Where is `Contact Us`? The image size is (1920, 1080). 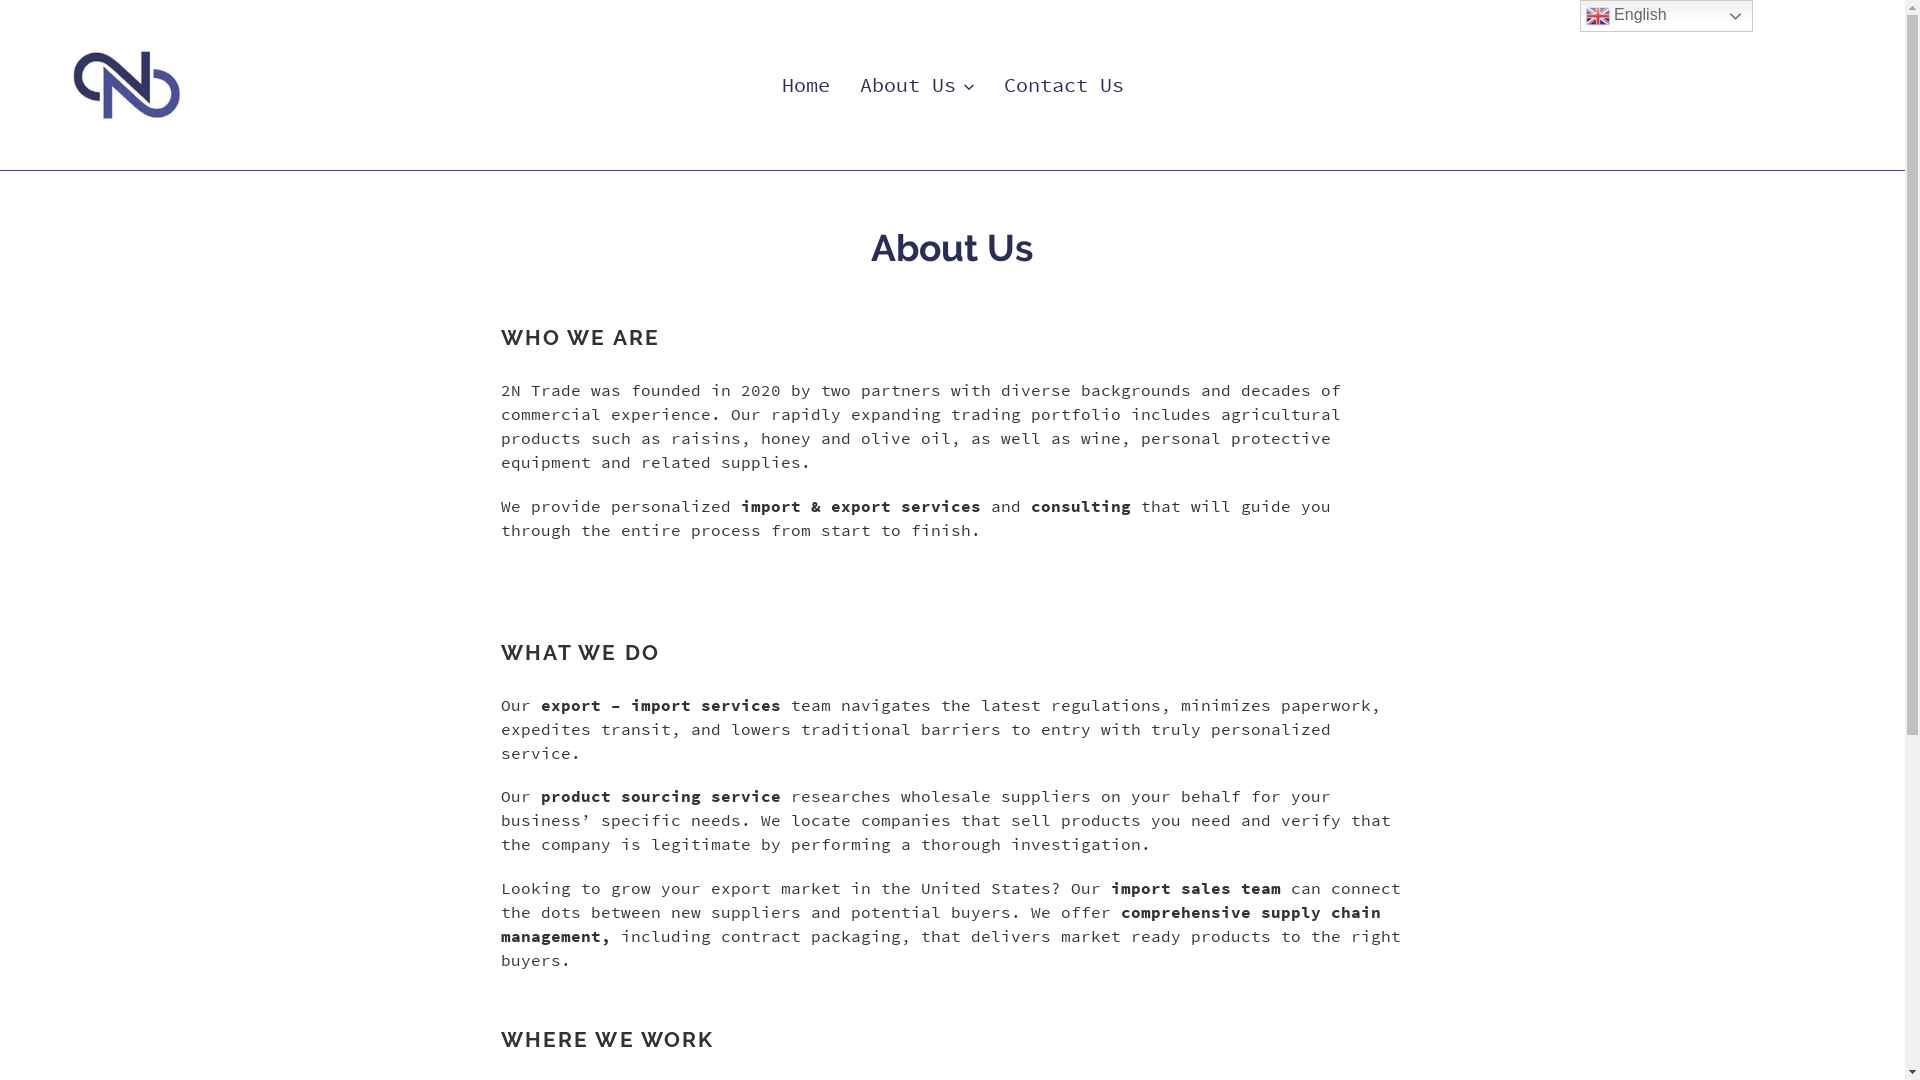
Contact Us is located at coordinates (1064, 85).